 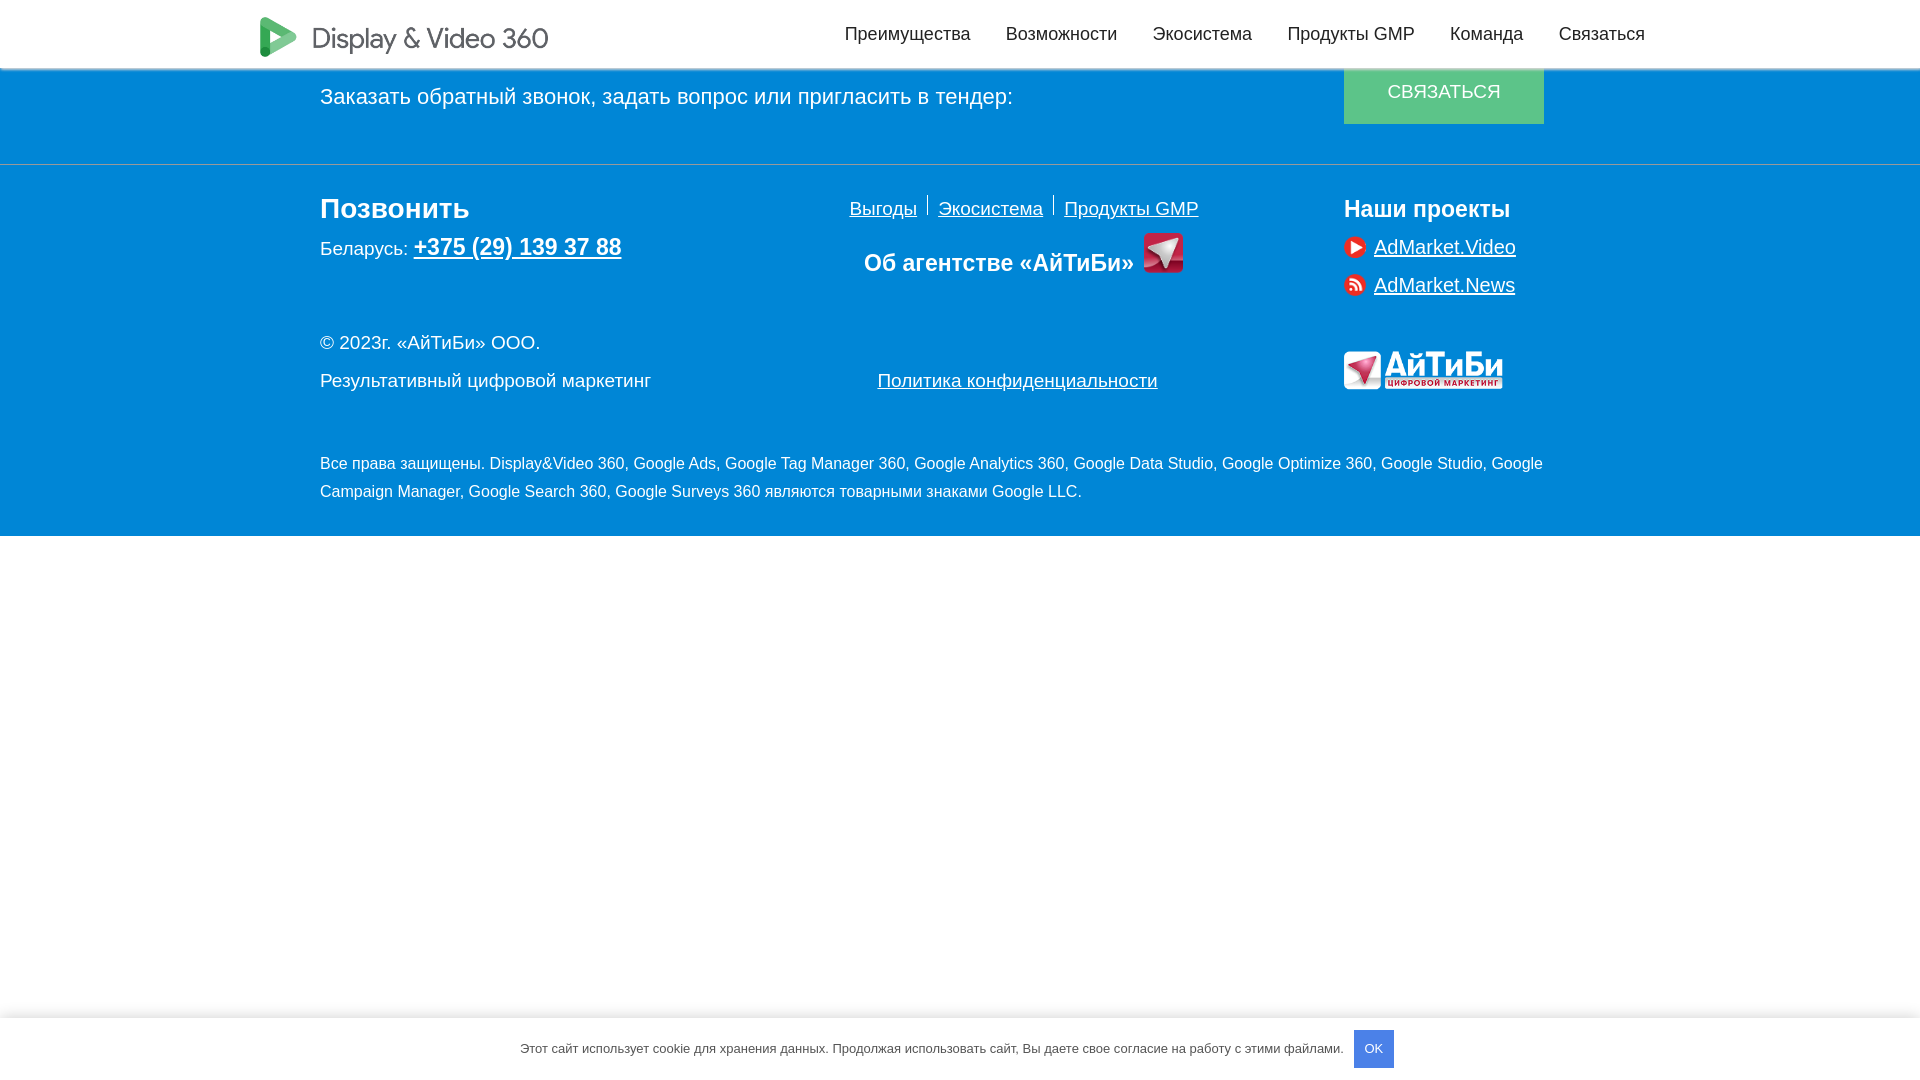 What do you see at coordinates (1430, 247) in the screenshot?
I see `AdMarket.Video` at bounding box center [1430, 247].